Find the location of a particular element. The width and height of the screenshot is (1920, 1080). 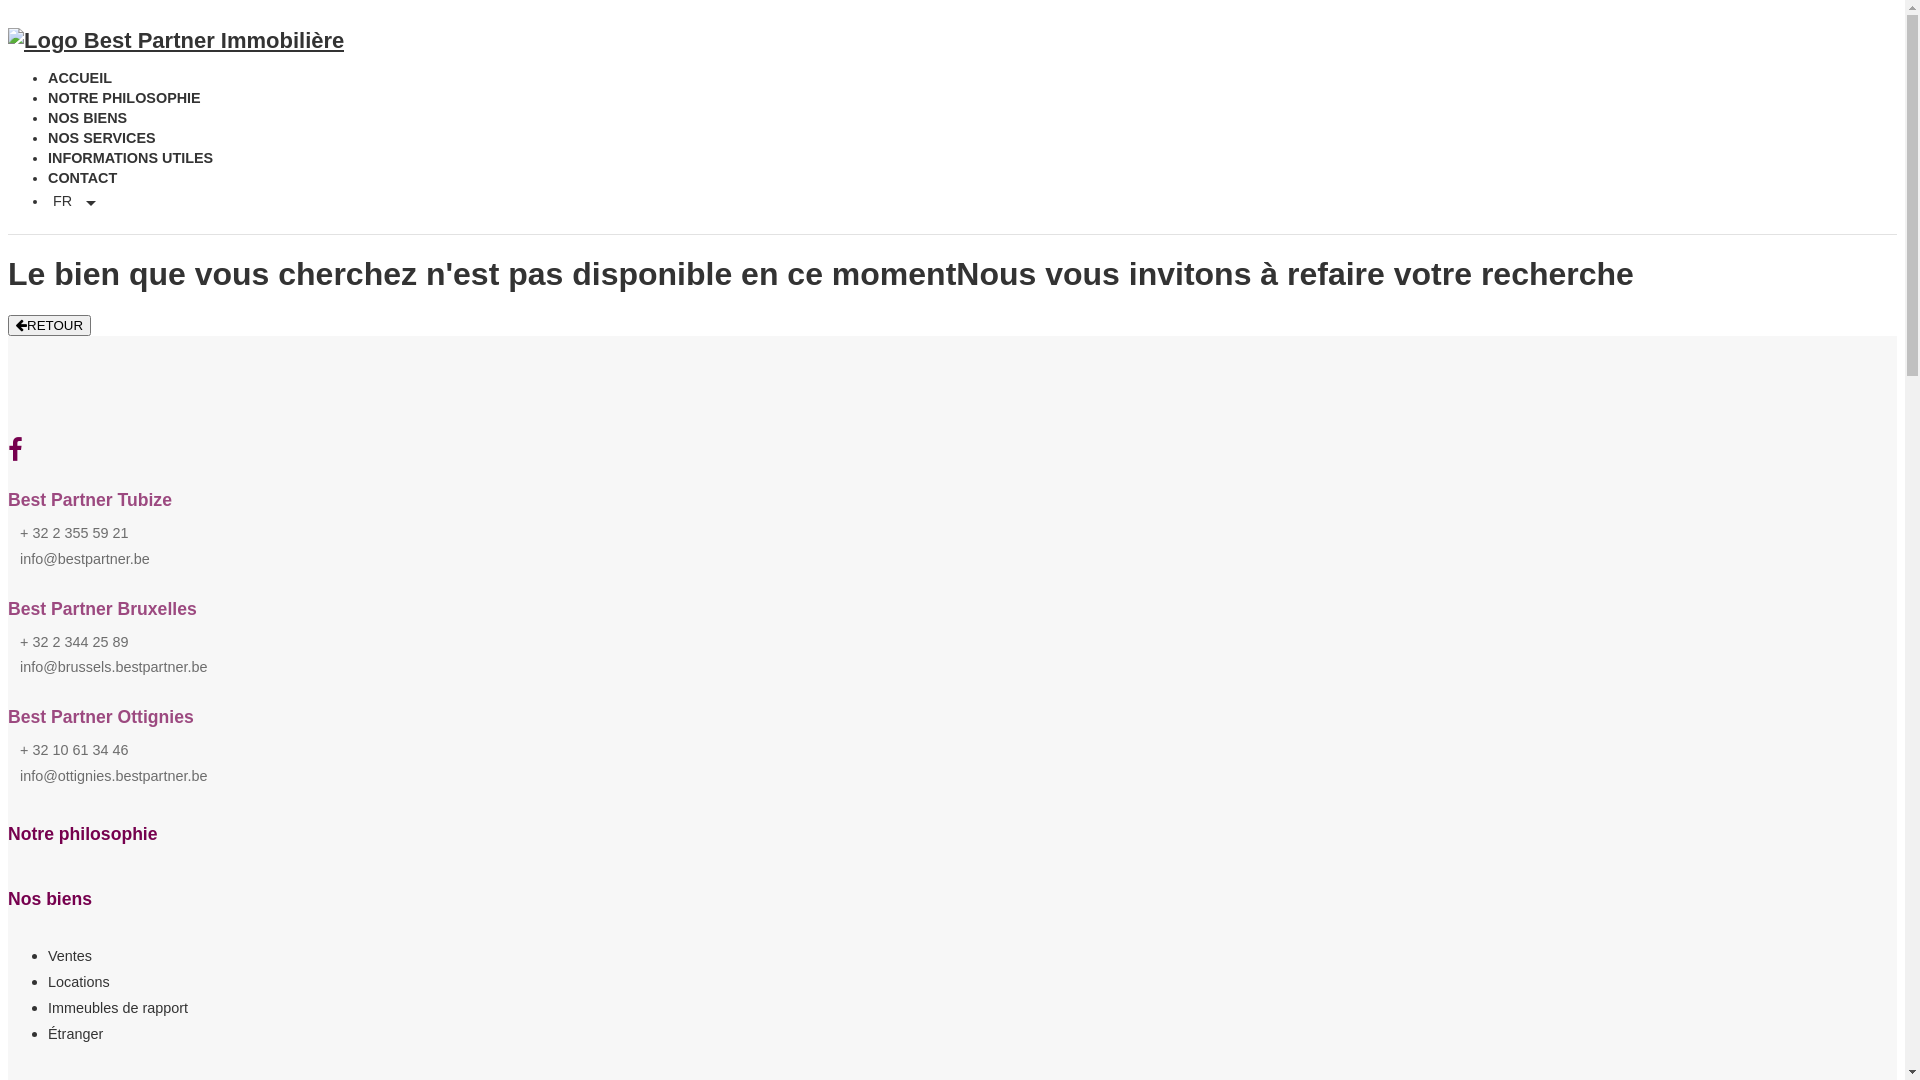

RETOUR is located at coordinates (50, 326).